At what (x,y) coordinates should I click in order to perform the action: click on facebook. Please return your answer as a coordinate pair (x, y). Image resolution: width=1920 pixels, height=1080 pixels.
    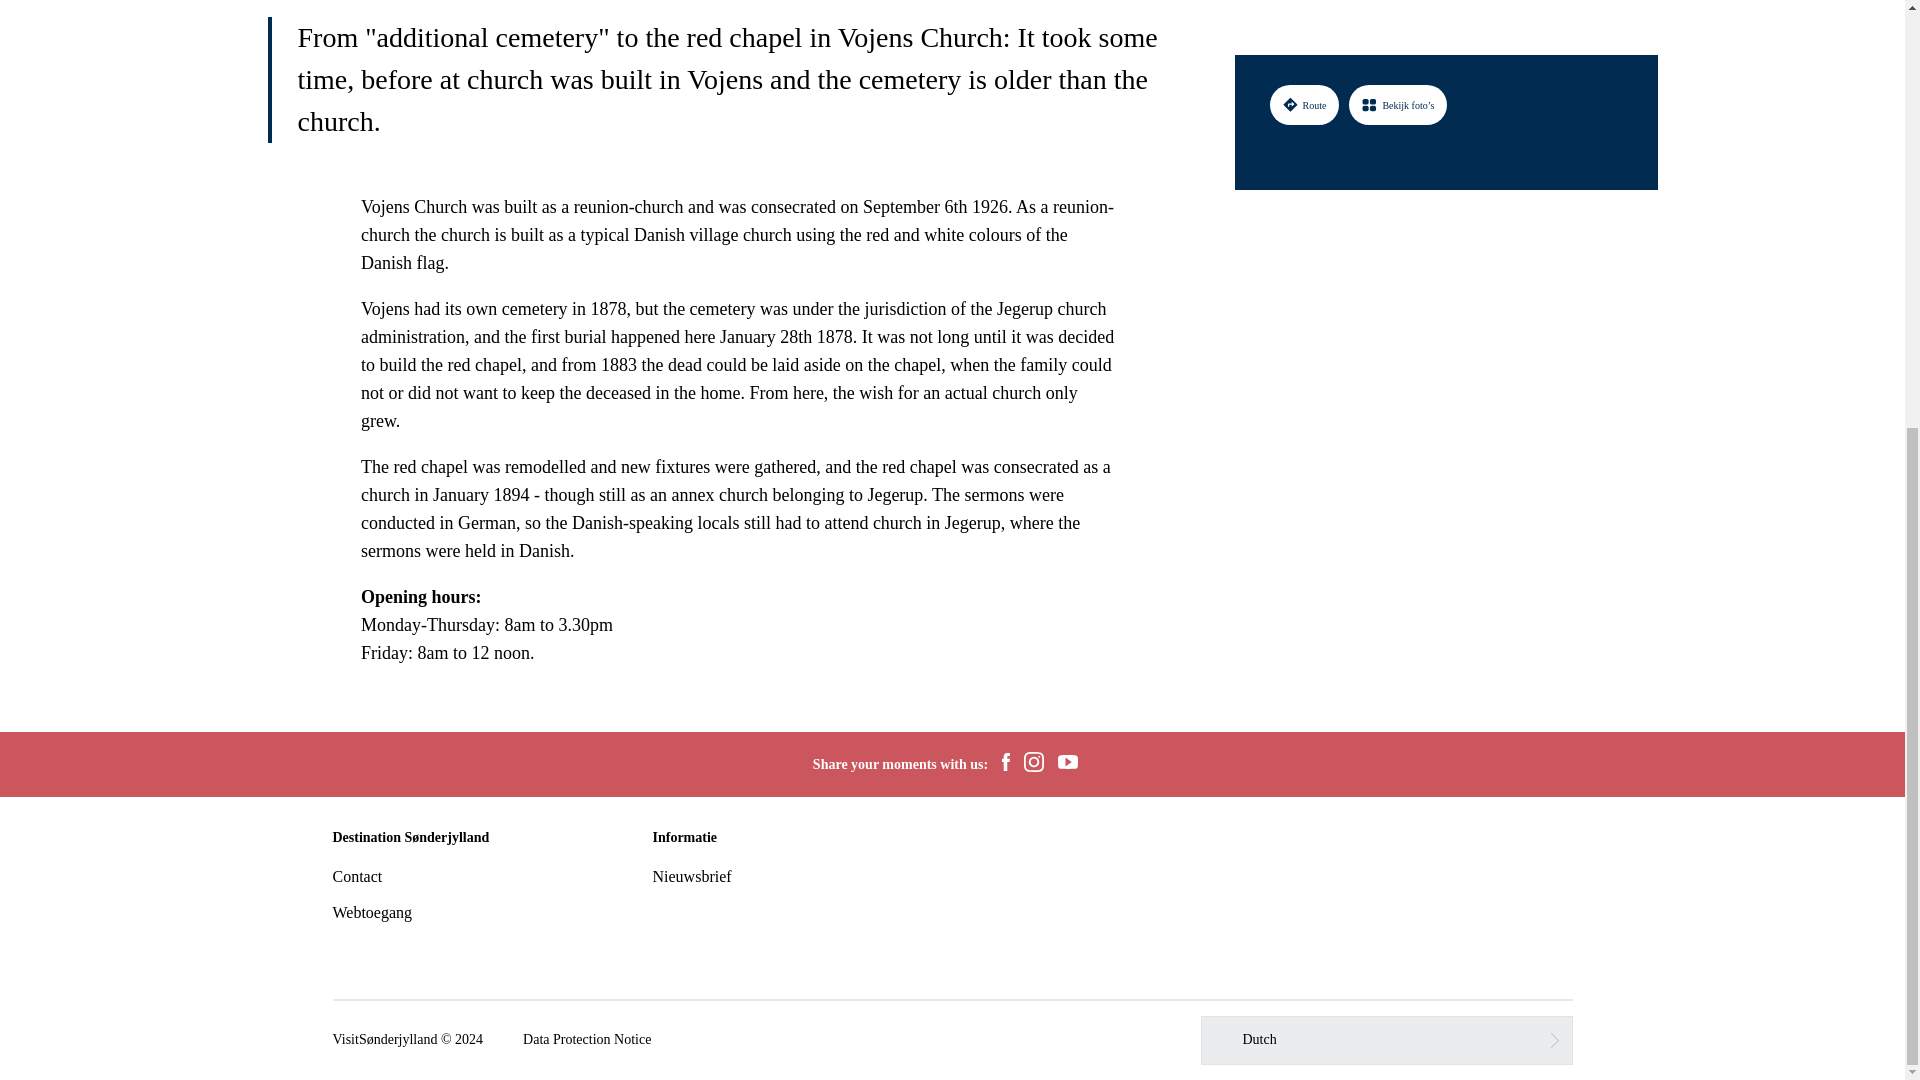
    Looking at the image, I should click on (1006, 764).